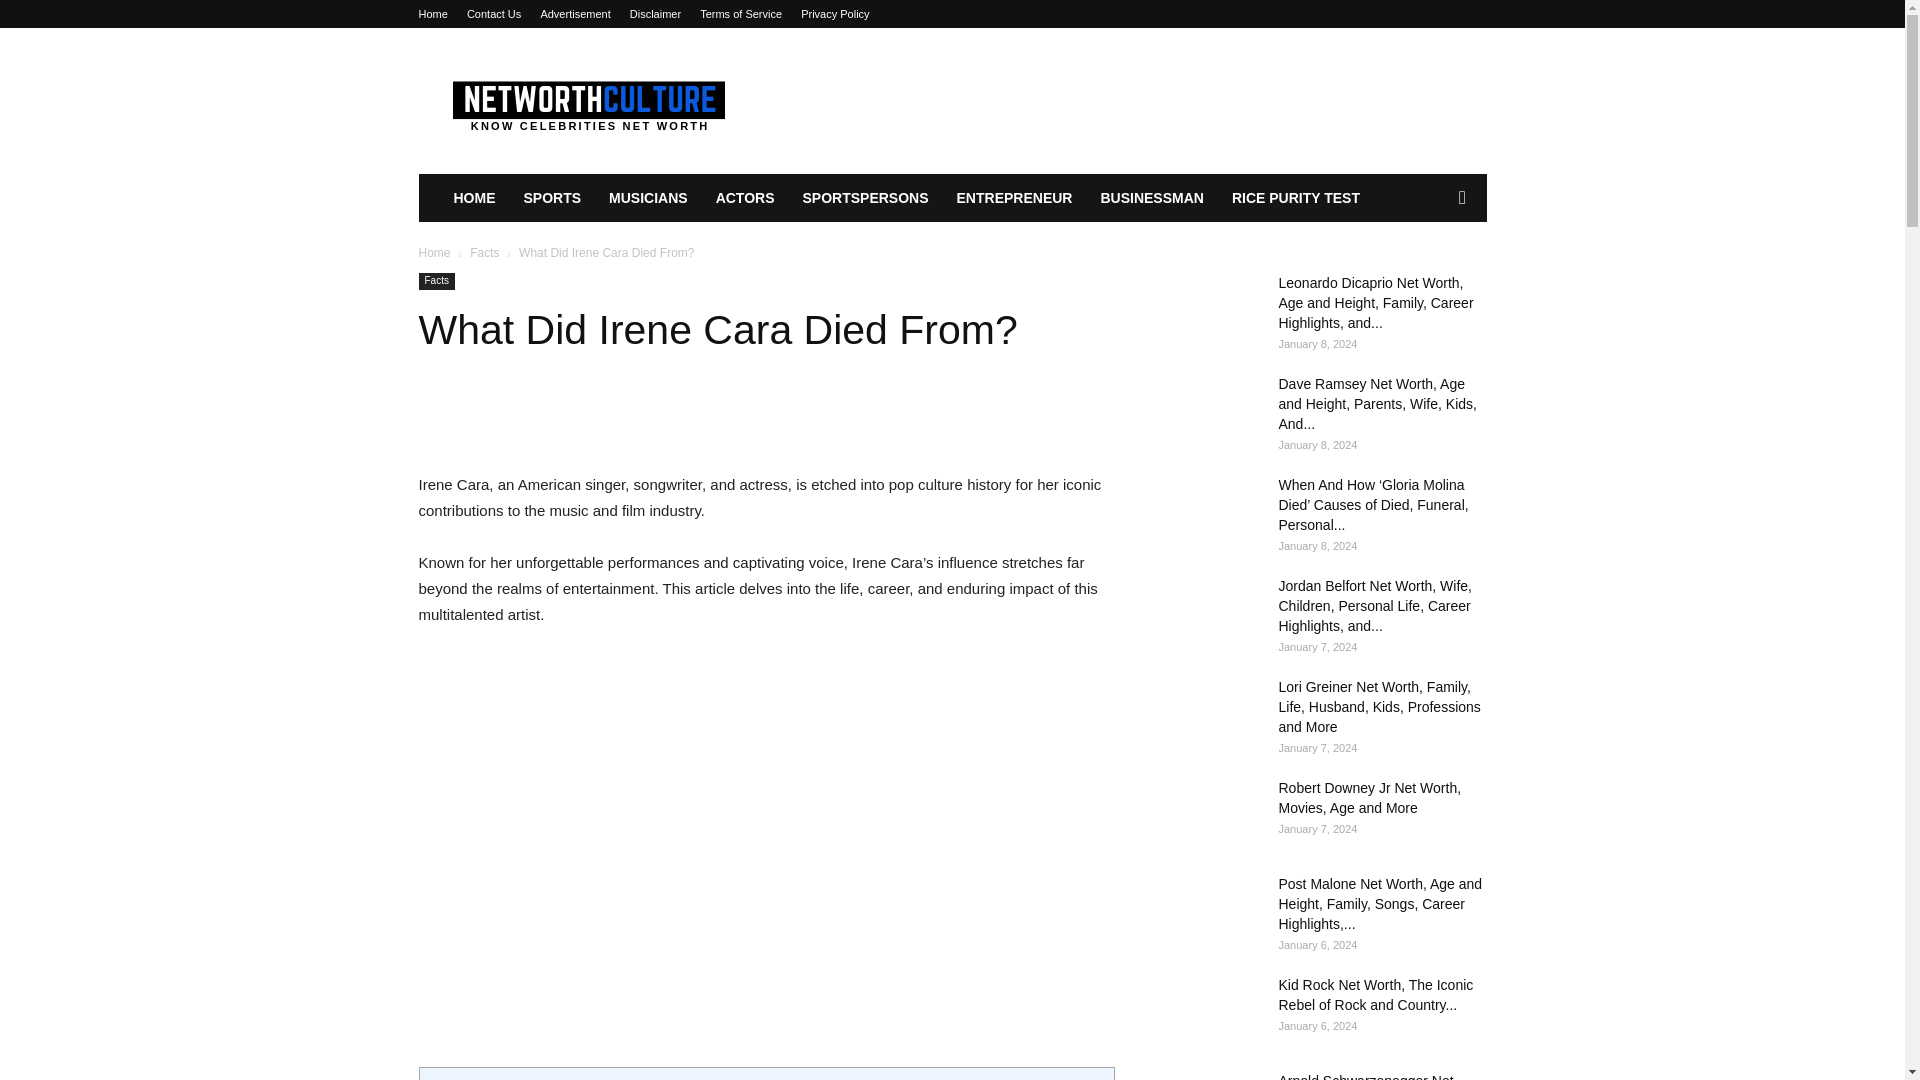 The image size is (1920, 1080). I want to click on MUSICIANS, so click(648, 198).